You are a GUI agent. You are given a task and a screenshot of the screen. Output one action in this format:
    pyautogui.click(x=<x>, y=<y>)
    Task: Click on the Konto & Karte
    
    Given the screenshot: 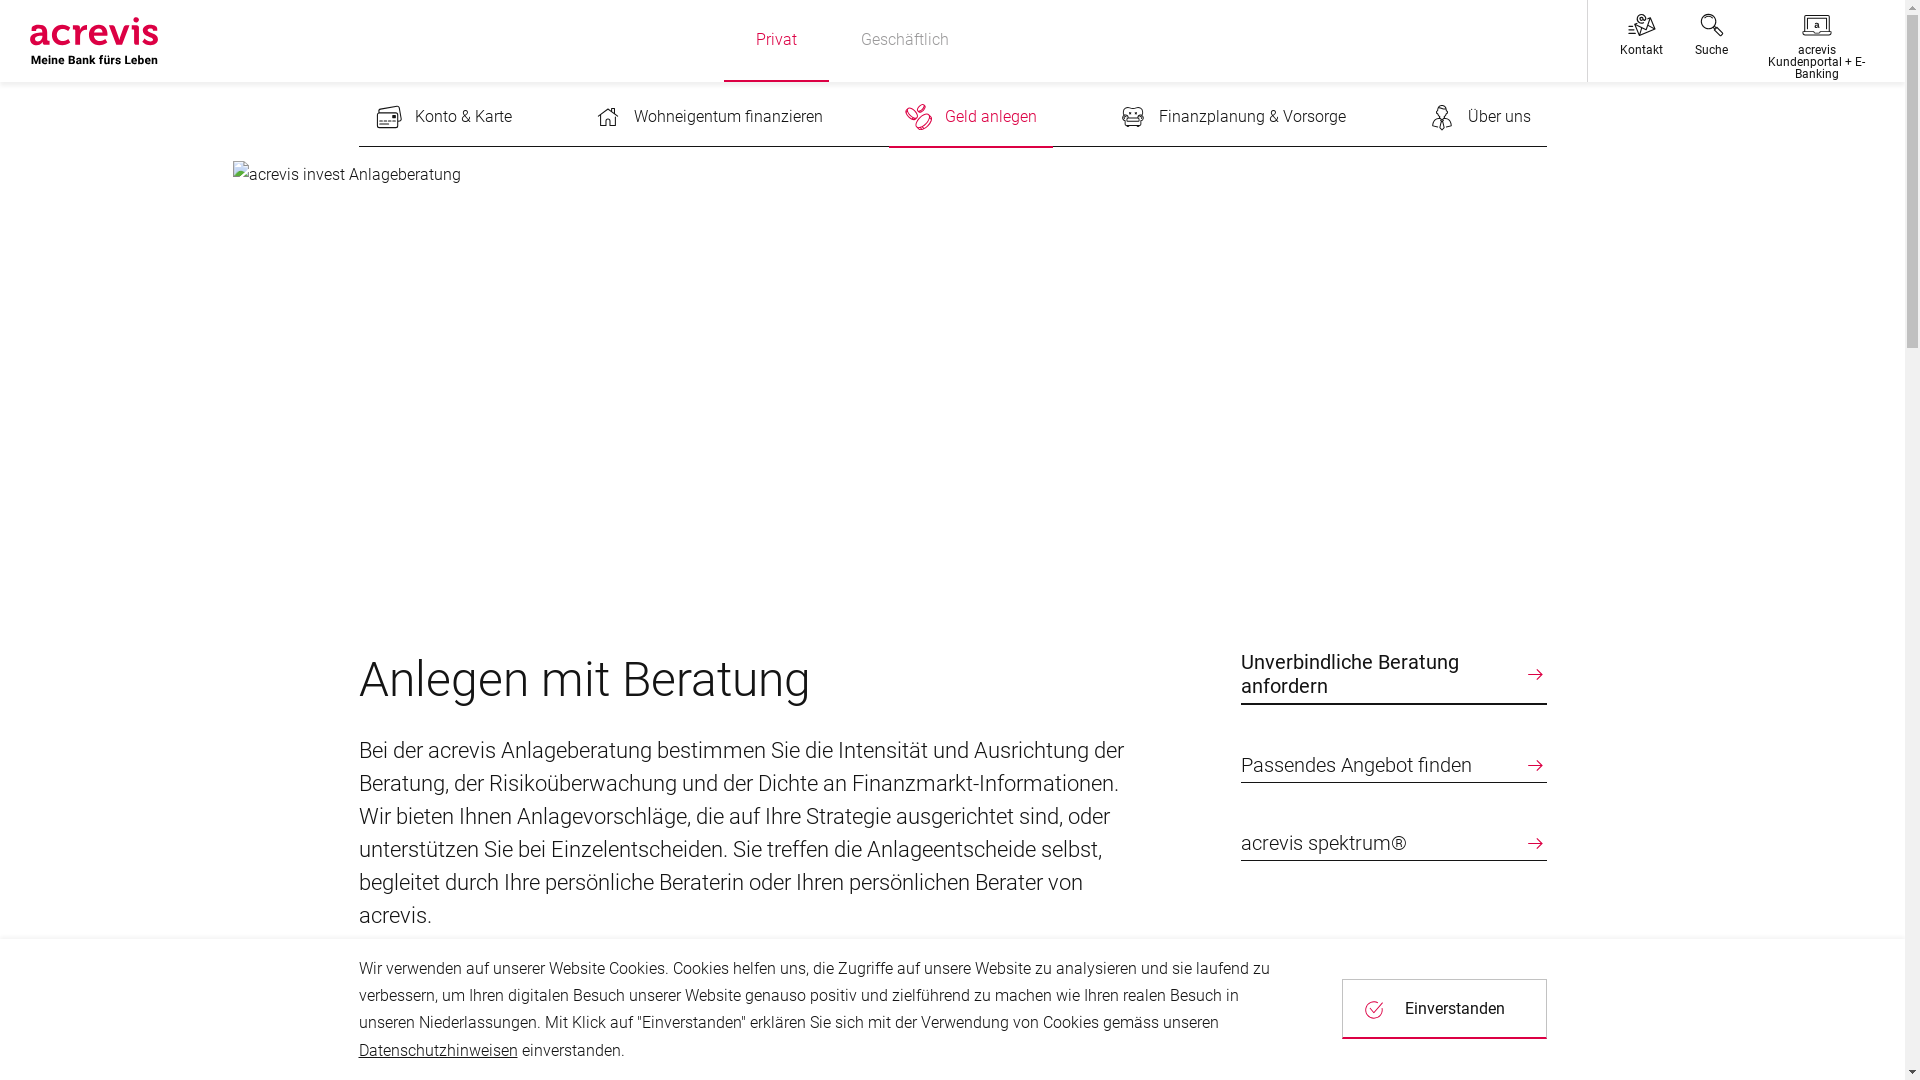 What is the action you would take?
    pyautogui.click(x=442, y=117)
    